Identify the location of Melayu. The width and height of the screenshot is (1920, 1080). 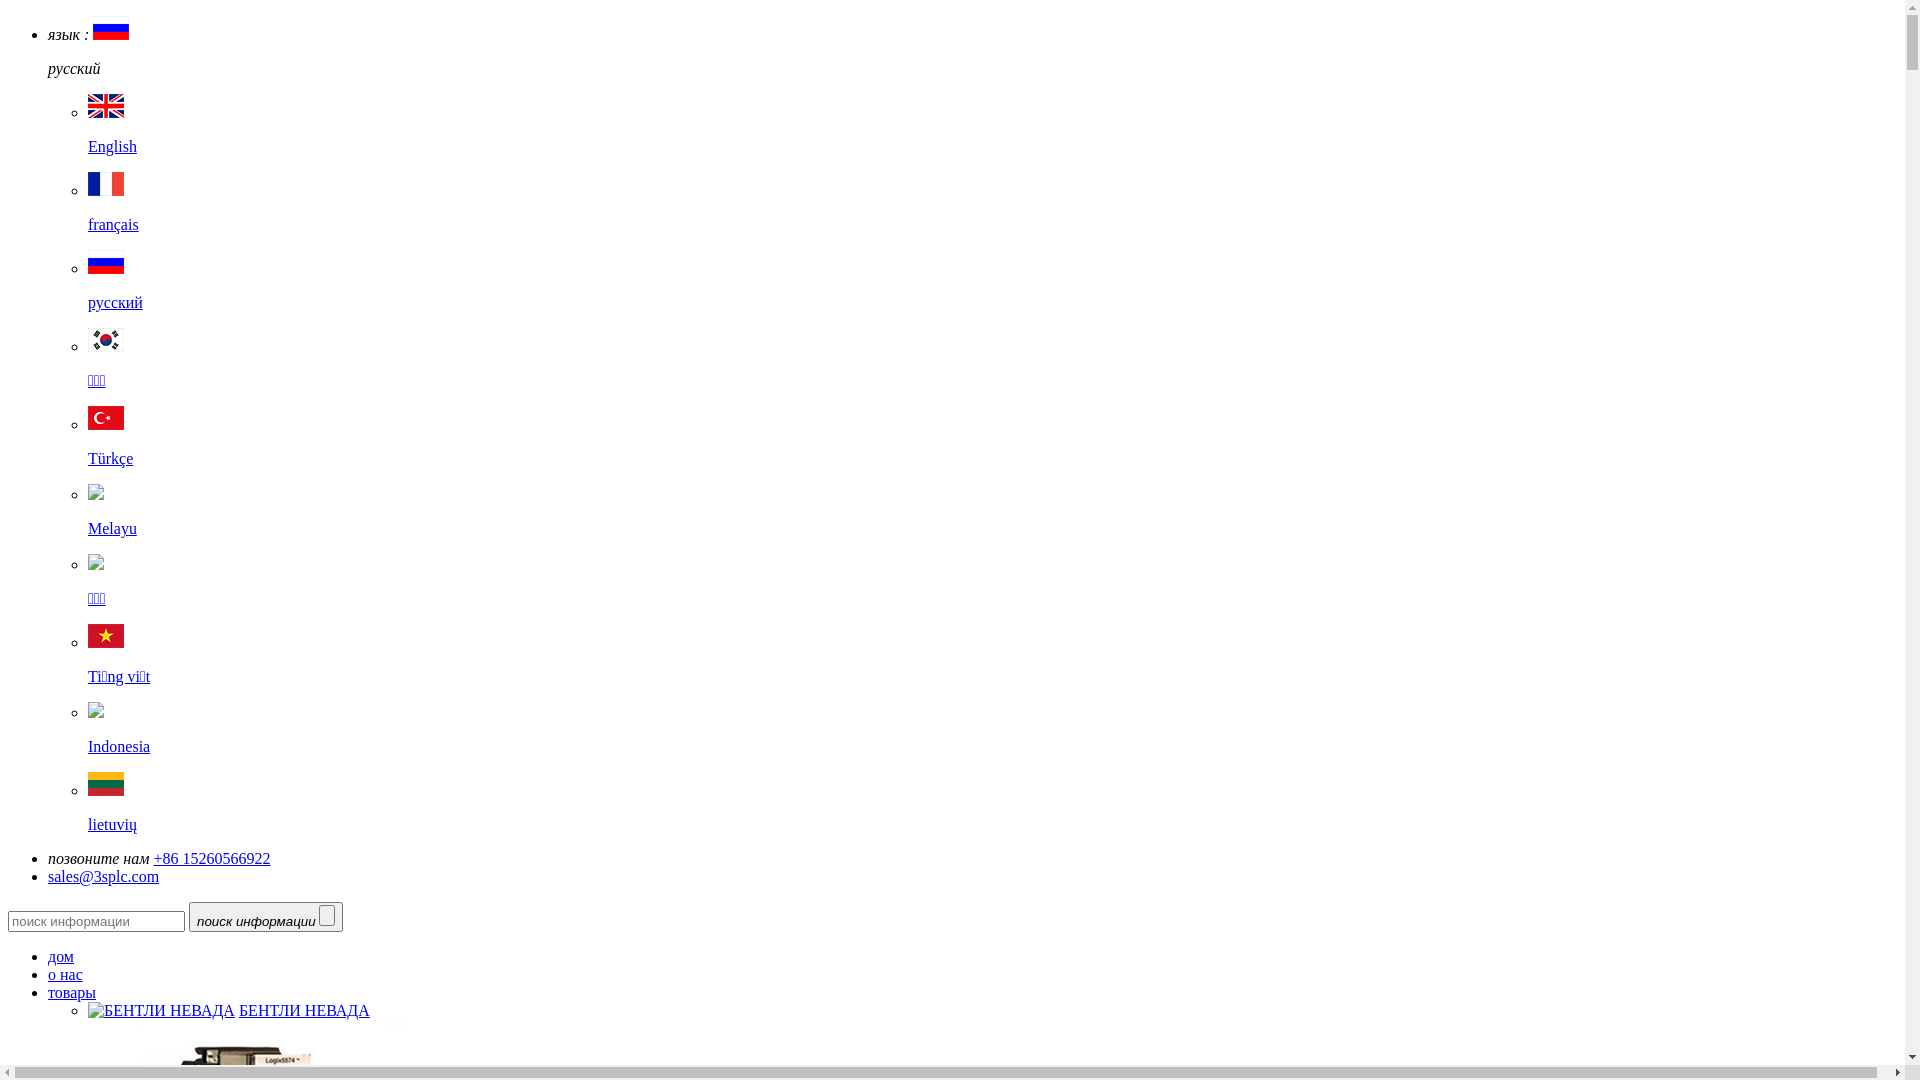
(992, 512).